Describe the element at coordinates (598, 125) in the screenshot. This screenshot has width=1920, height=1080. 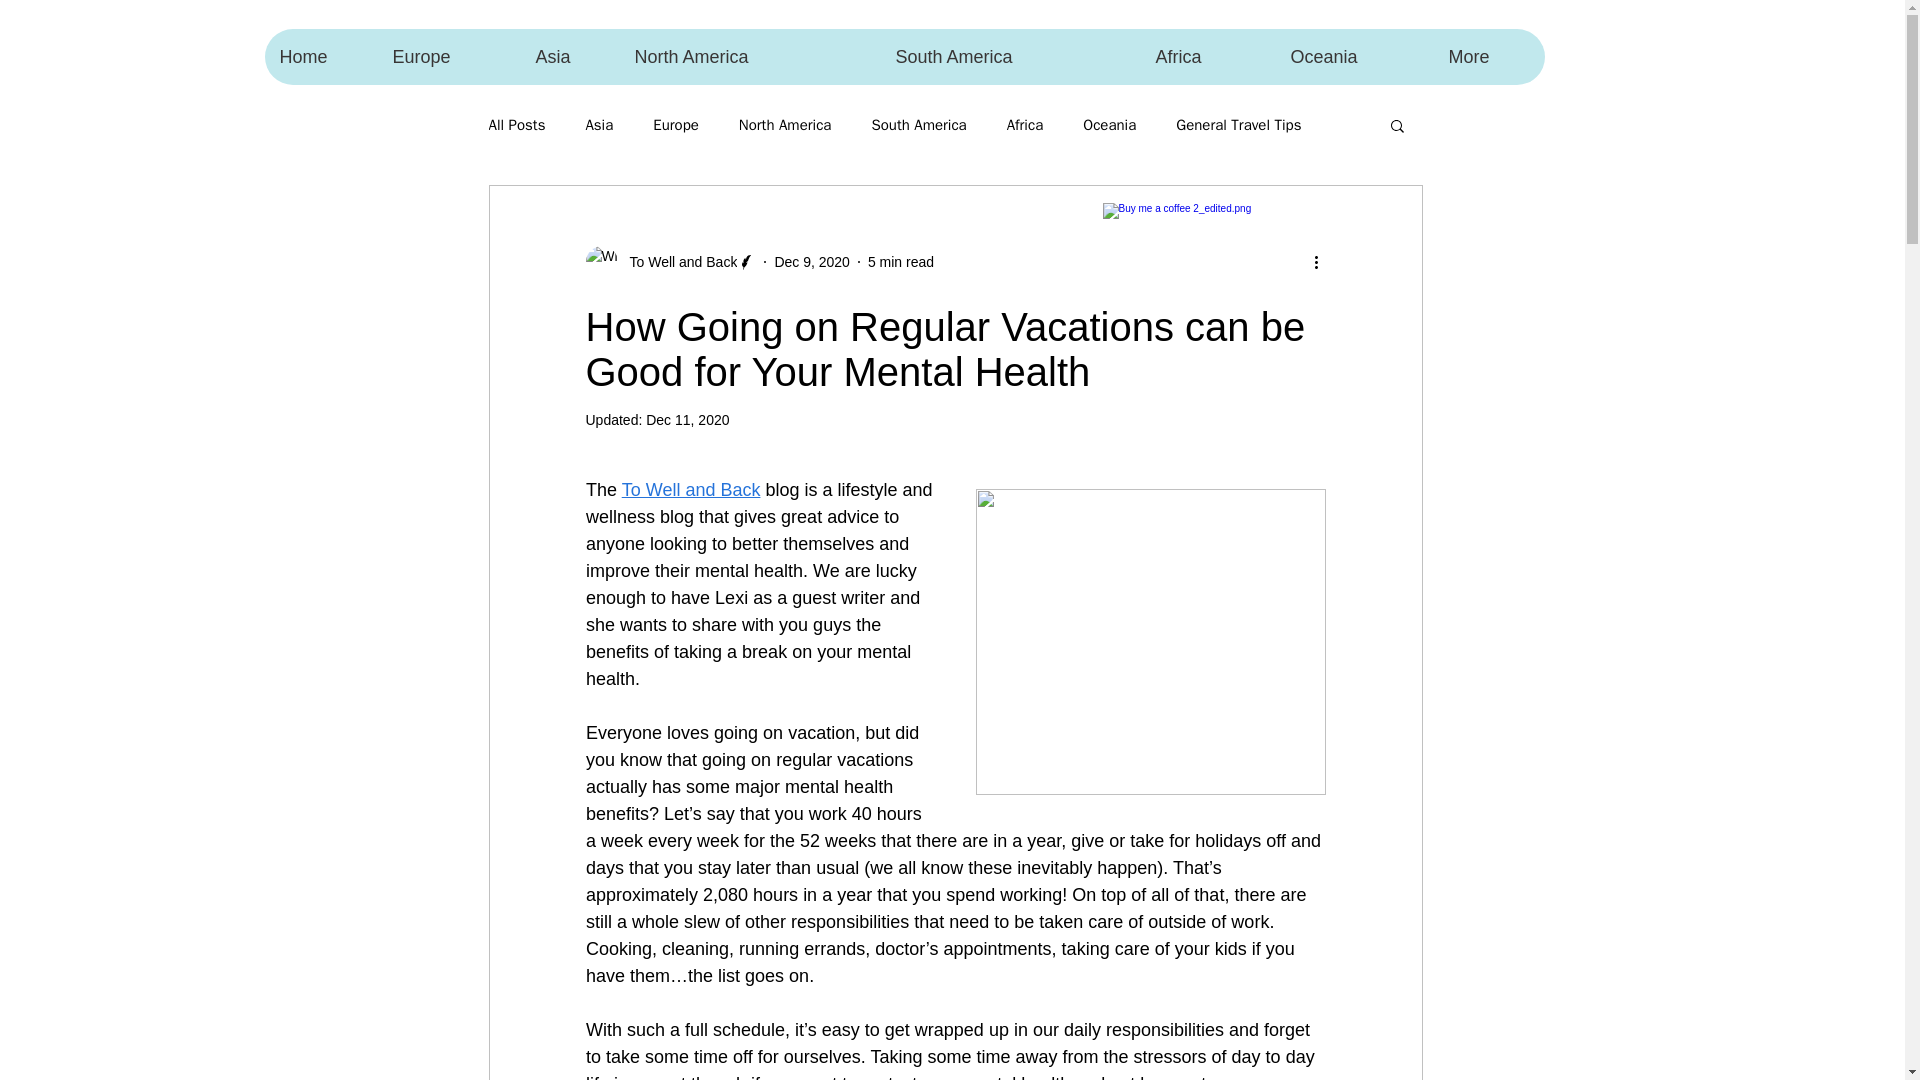
I see `Asia` at that location.